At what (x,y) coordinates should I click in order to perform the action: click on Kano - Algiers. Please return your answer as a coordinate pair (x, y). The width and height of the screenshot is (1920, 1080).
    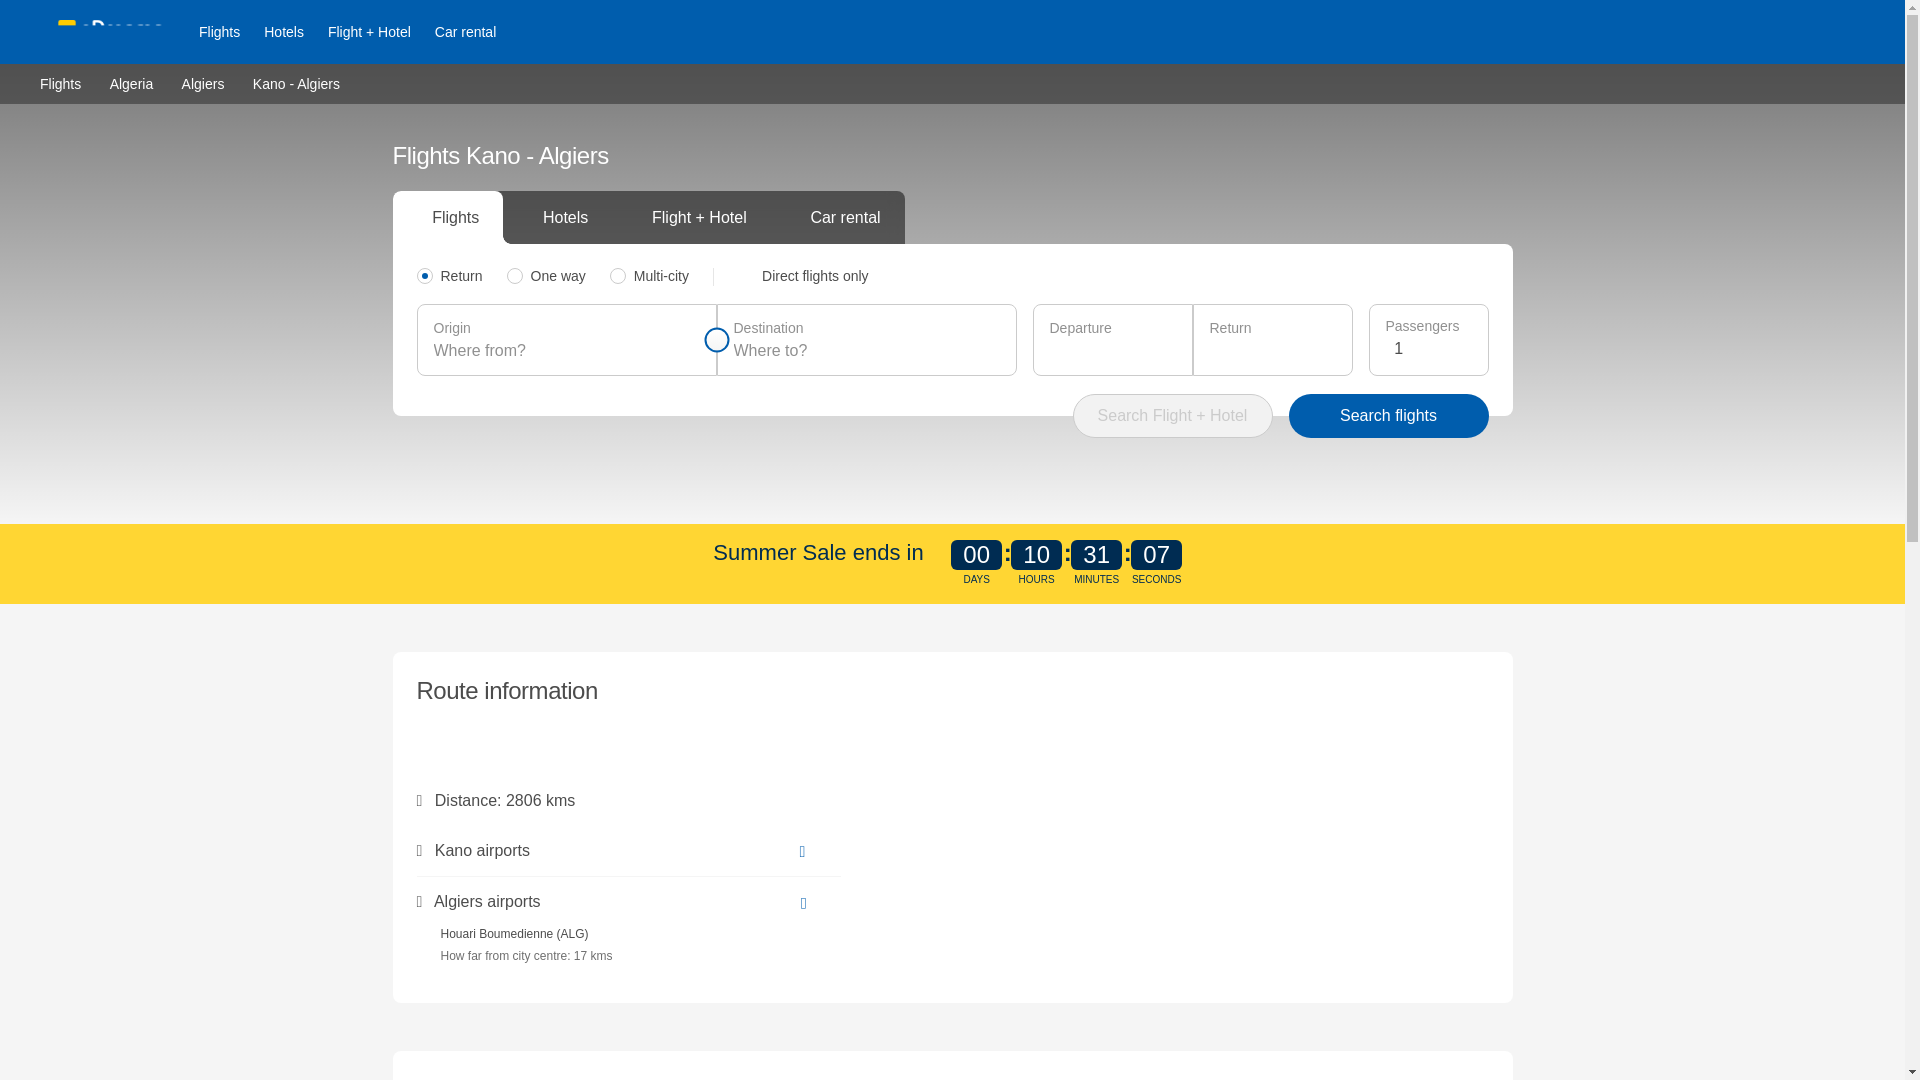
    Looking at the image, I should click on (296, 83).